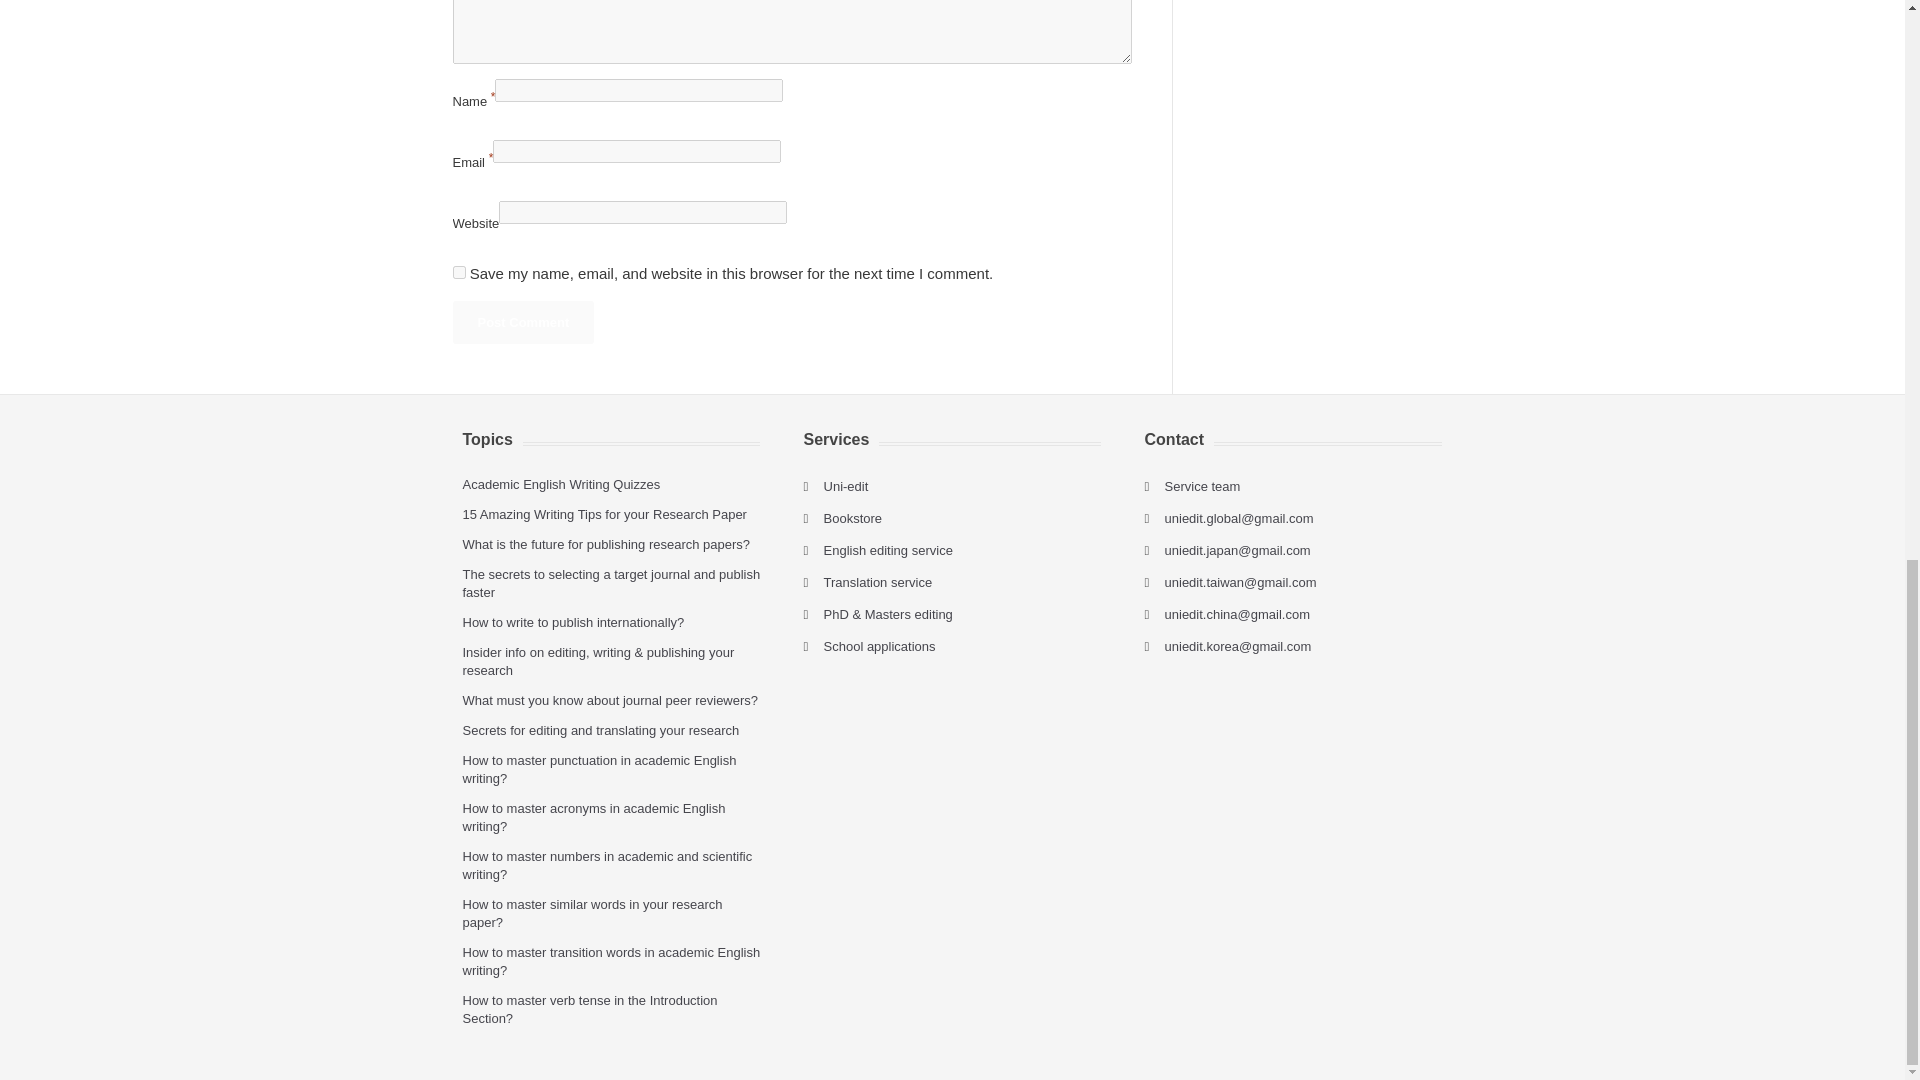 The height and width of the screenshot is (1080, 1920). Describe the element at coordinates (880, 646) in the screenshot. I see `School applications` at that location.